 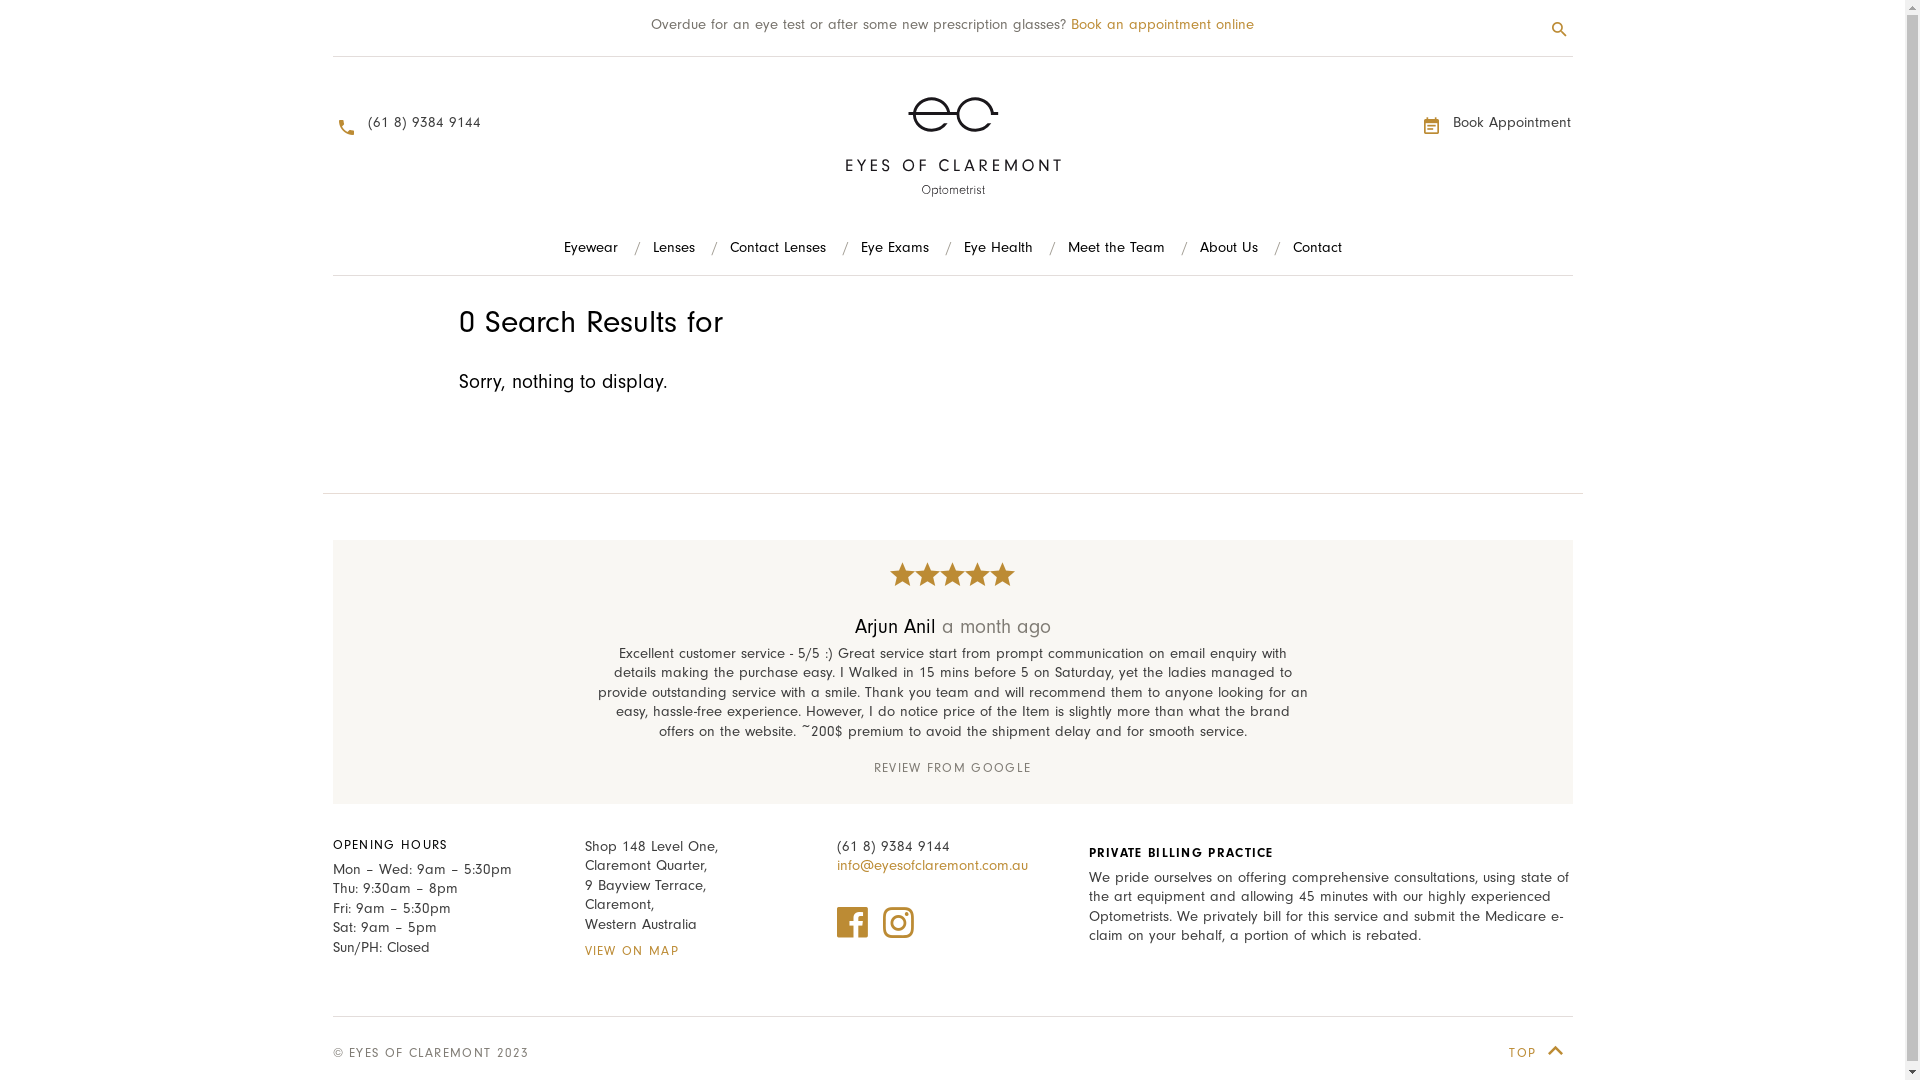 I want to click on info@eyesofclaremont.com.au, so click(x=932, y=866).